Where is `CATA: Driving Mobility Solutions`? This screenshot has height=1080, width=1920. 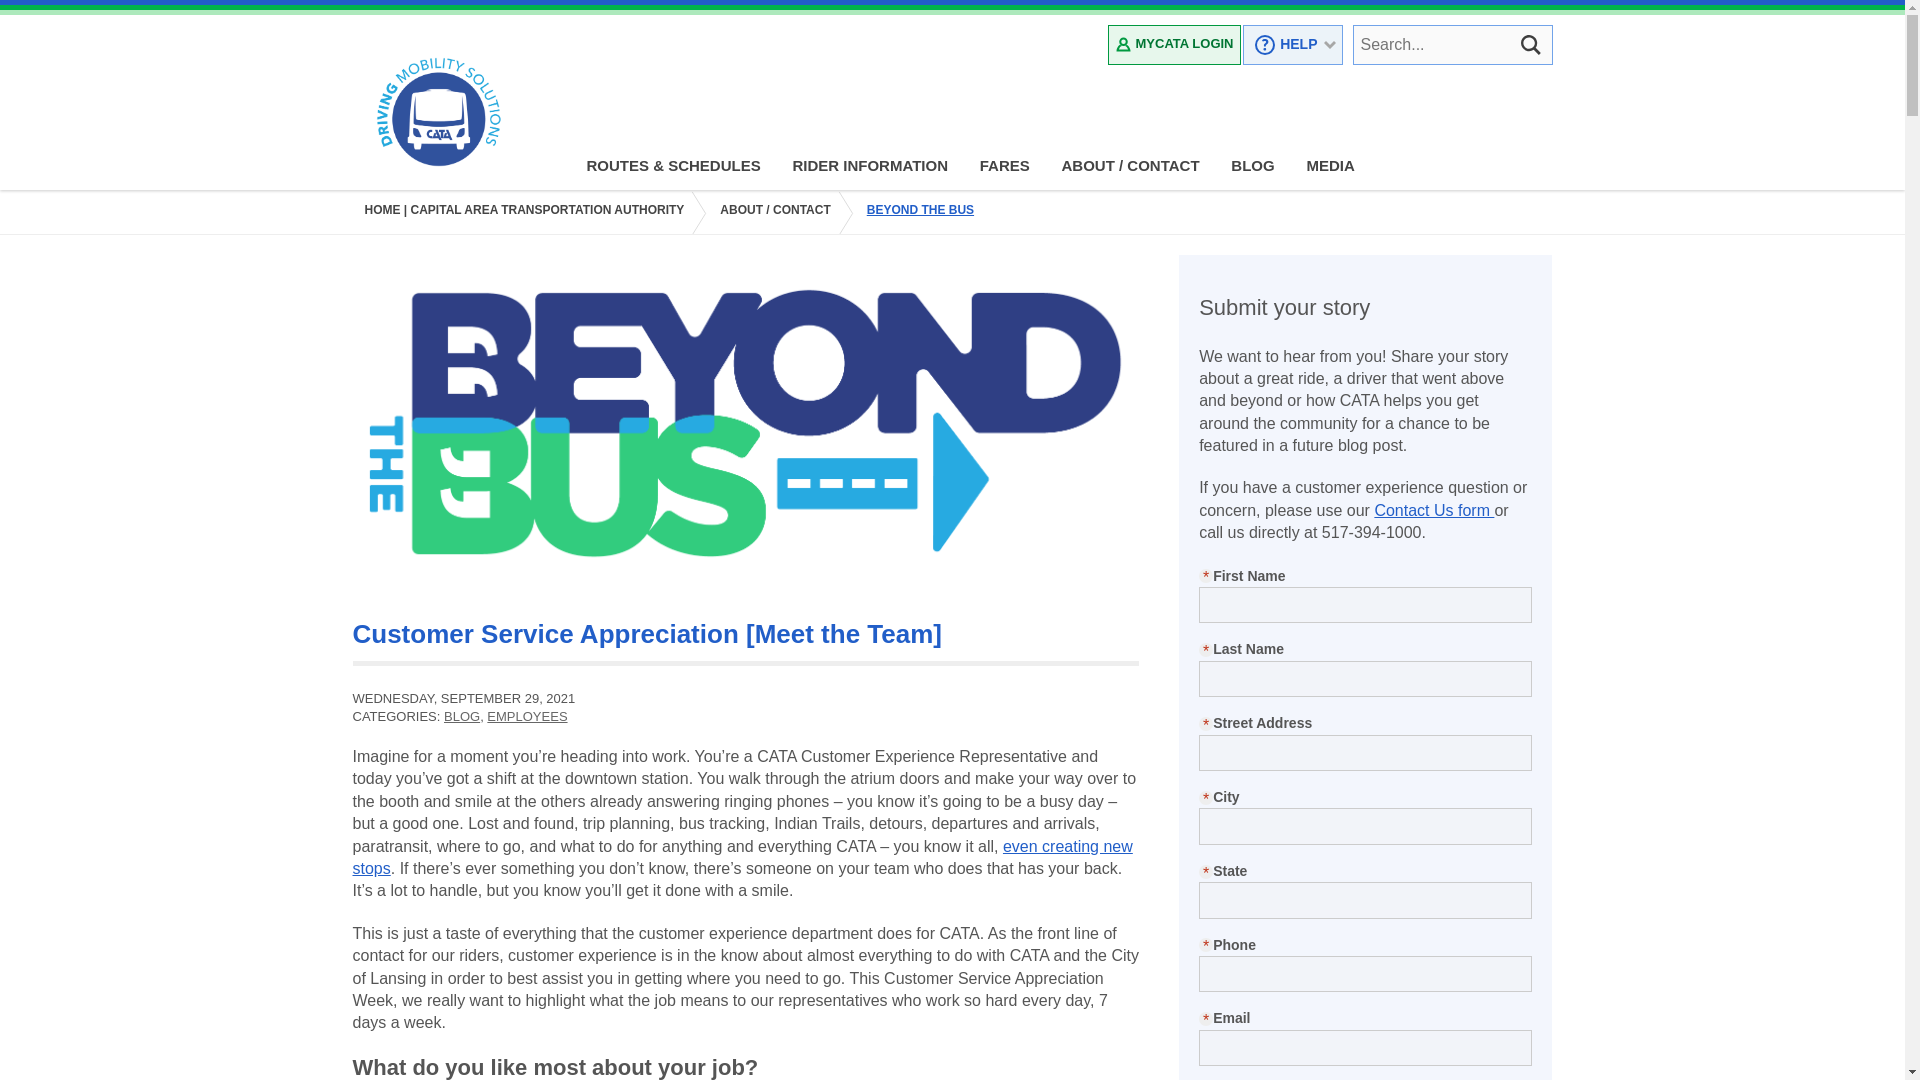 CATA: Driving Mobility Solutions is located at coordinates (438, 113).